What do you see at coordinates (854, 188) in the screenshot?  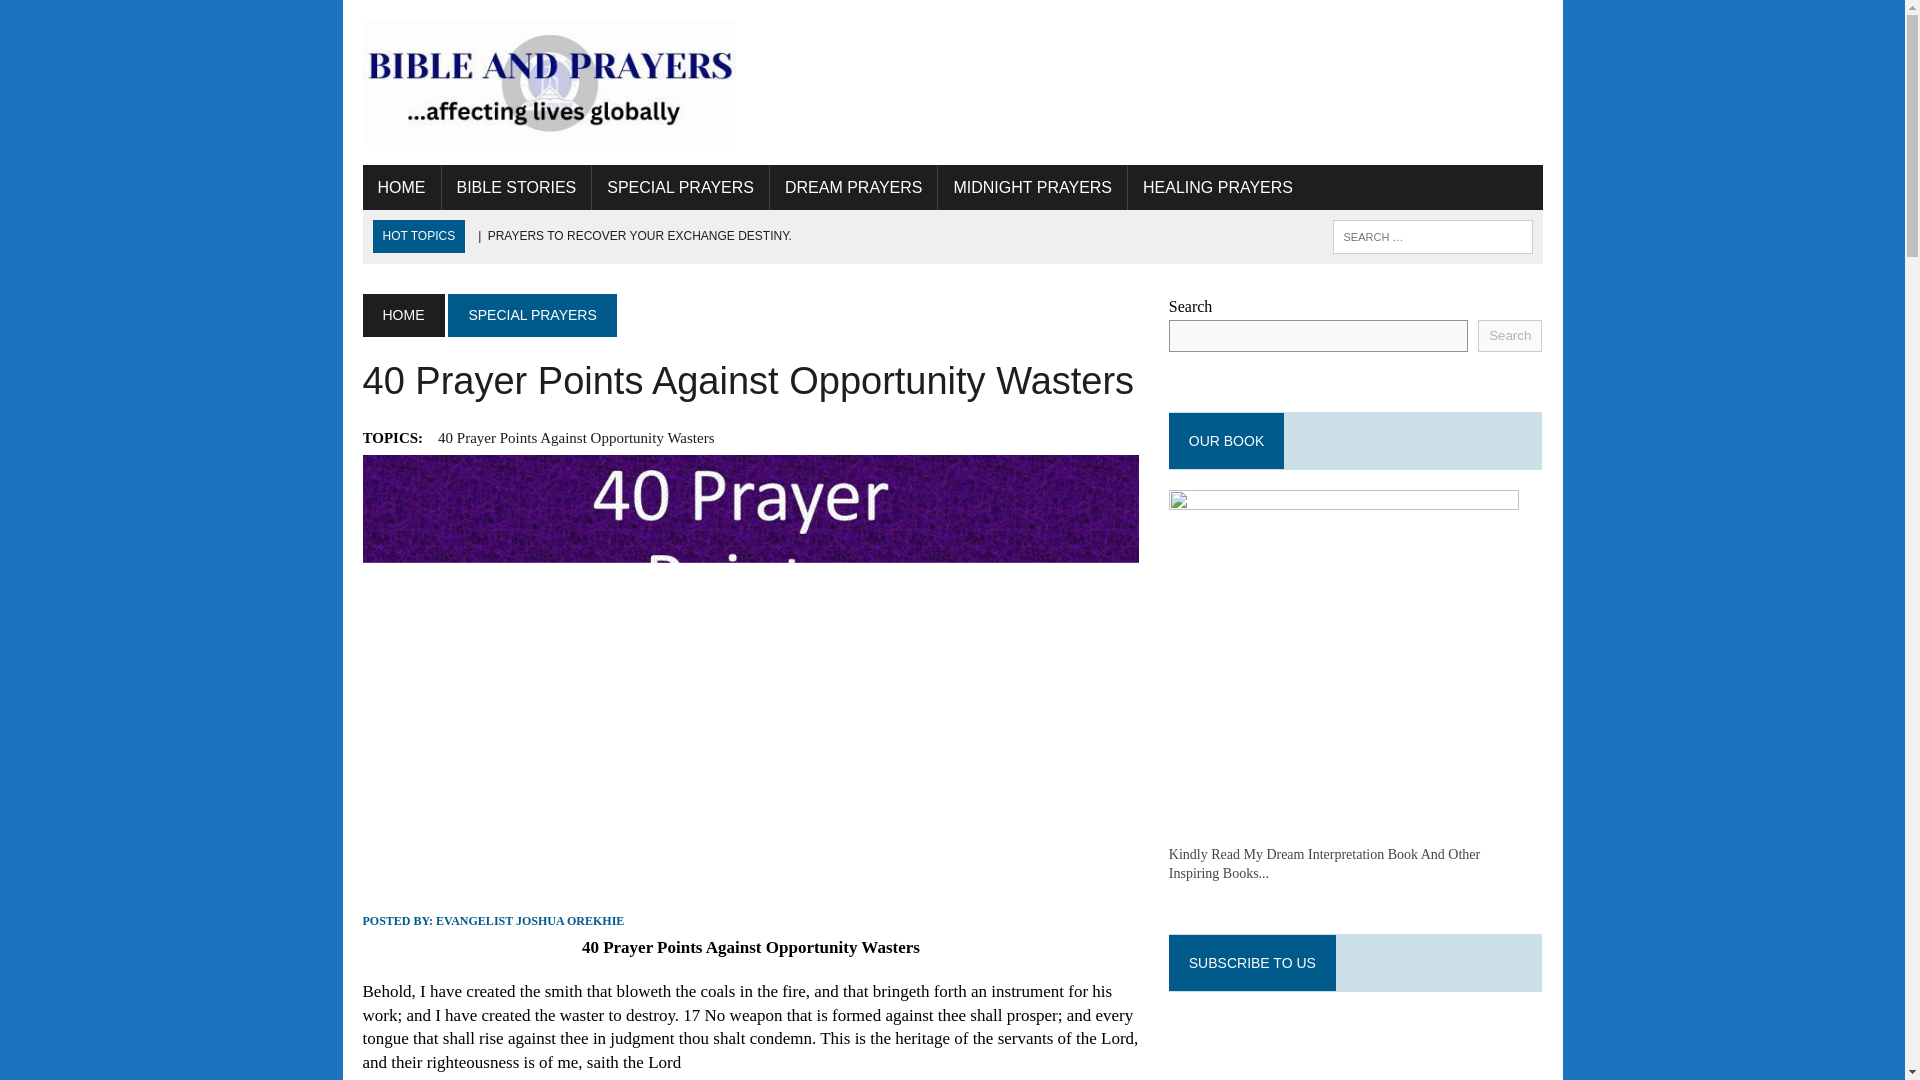 I see `DREAM PRAYERS` at bounding box center [854, 188].